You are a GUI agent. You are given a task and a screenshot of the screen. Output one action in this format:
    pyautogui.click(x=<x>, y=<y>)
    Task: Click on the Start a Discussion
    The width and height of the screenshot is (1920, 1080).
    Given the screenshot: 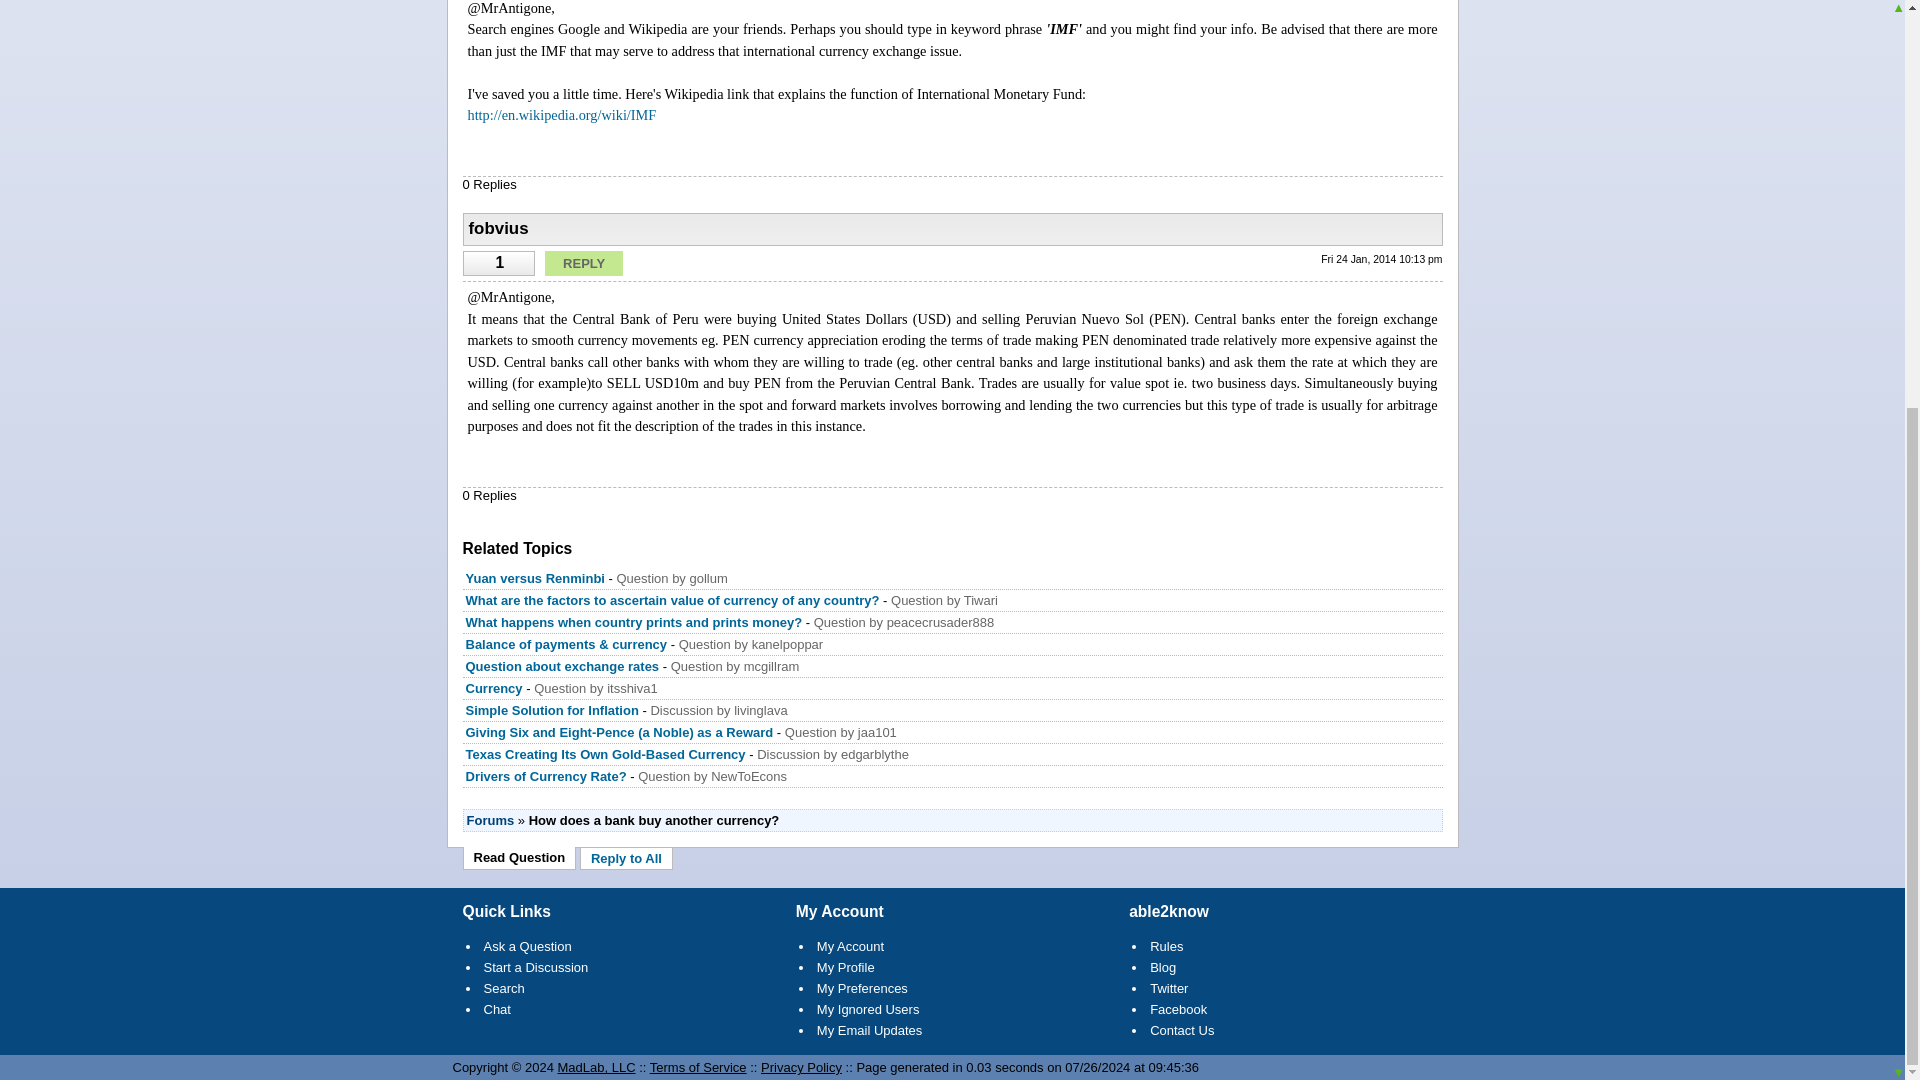 What is the action you would take?
    pyautogui.click(x=536, y=968)
    